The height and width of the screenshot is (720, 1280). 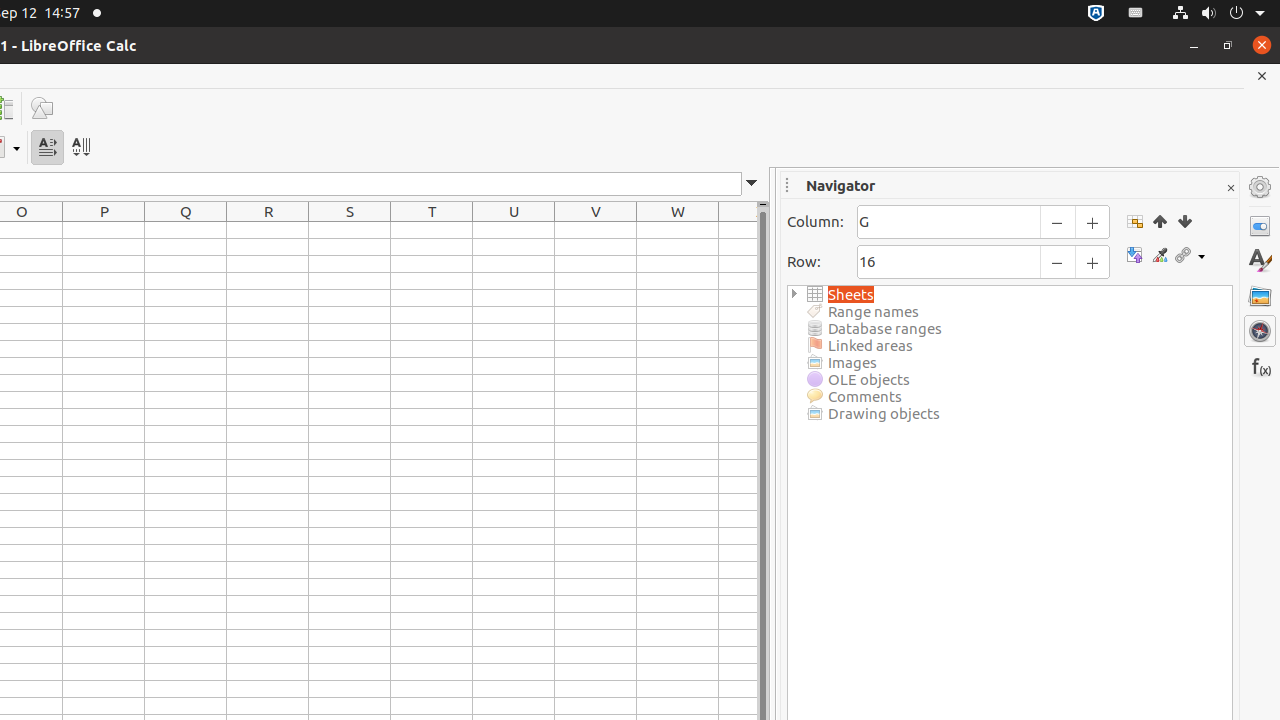 What do you see at coordinates (1184, 221) in the screenshot?
I see `End` at bounding box center [1184, 221].